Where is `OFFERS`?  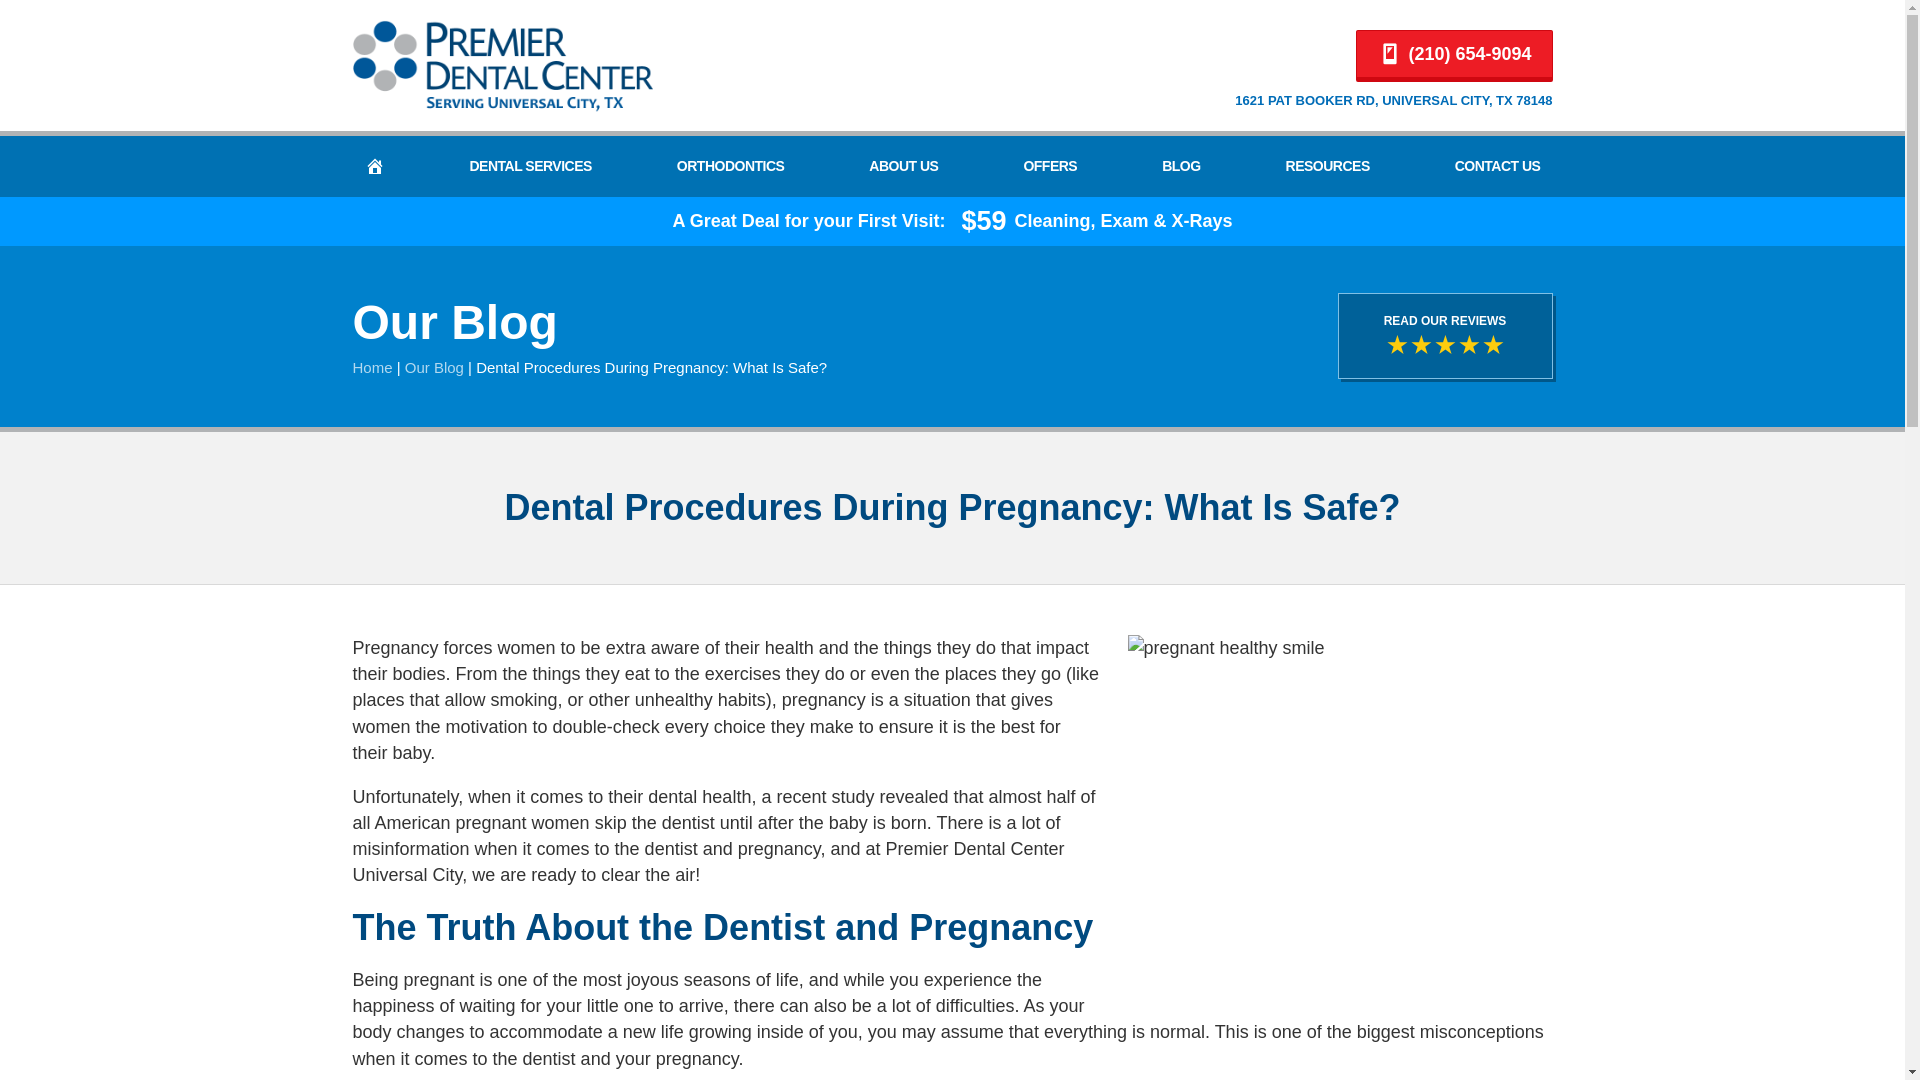 OFFERS is located at coordinates (1050, 166).